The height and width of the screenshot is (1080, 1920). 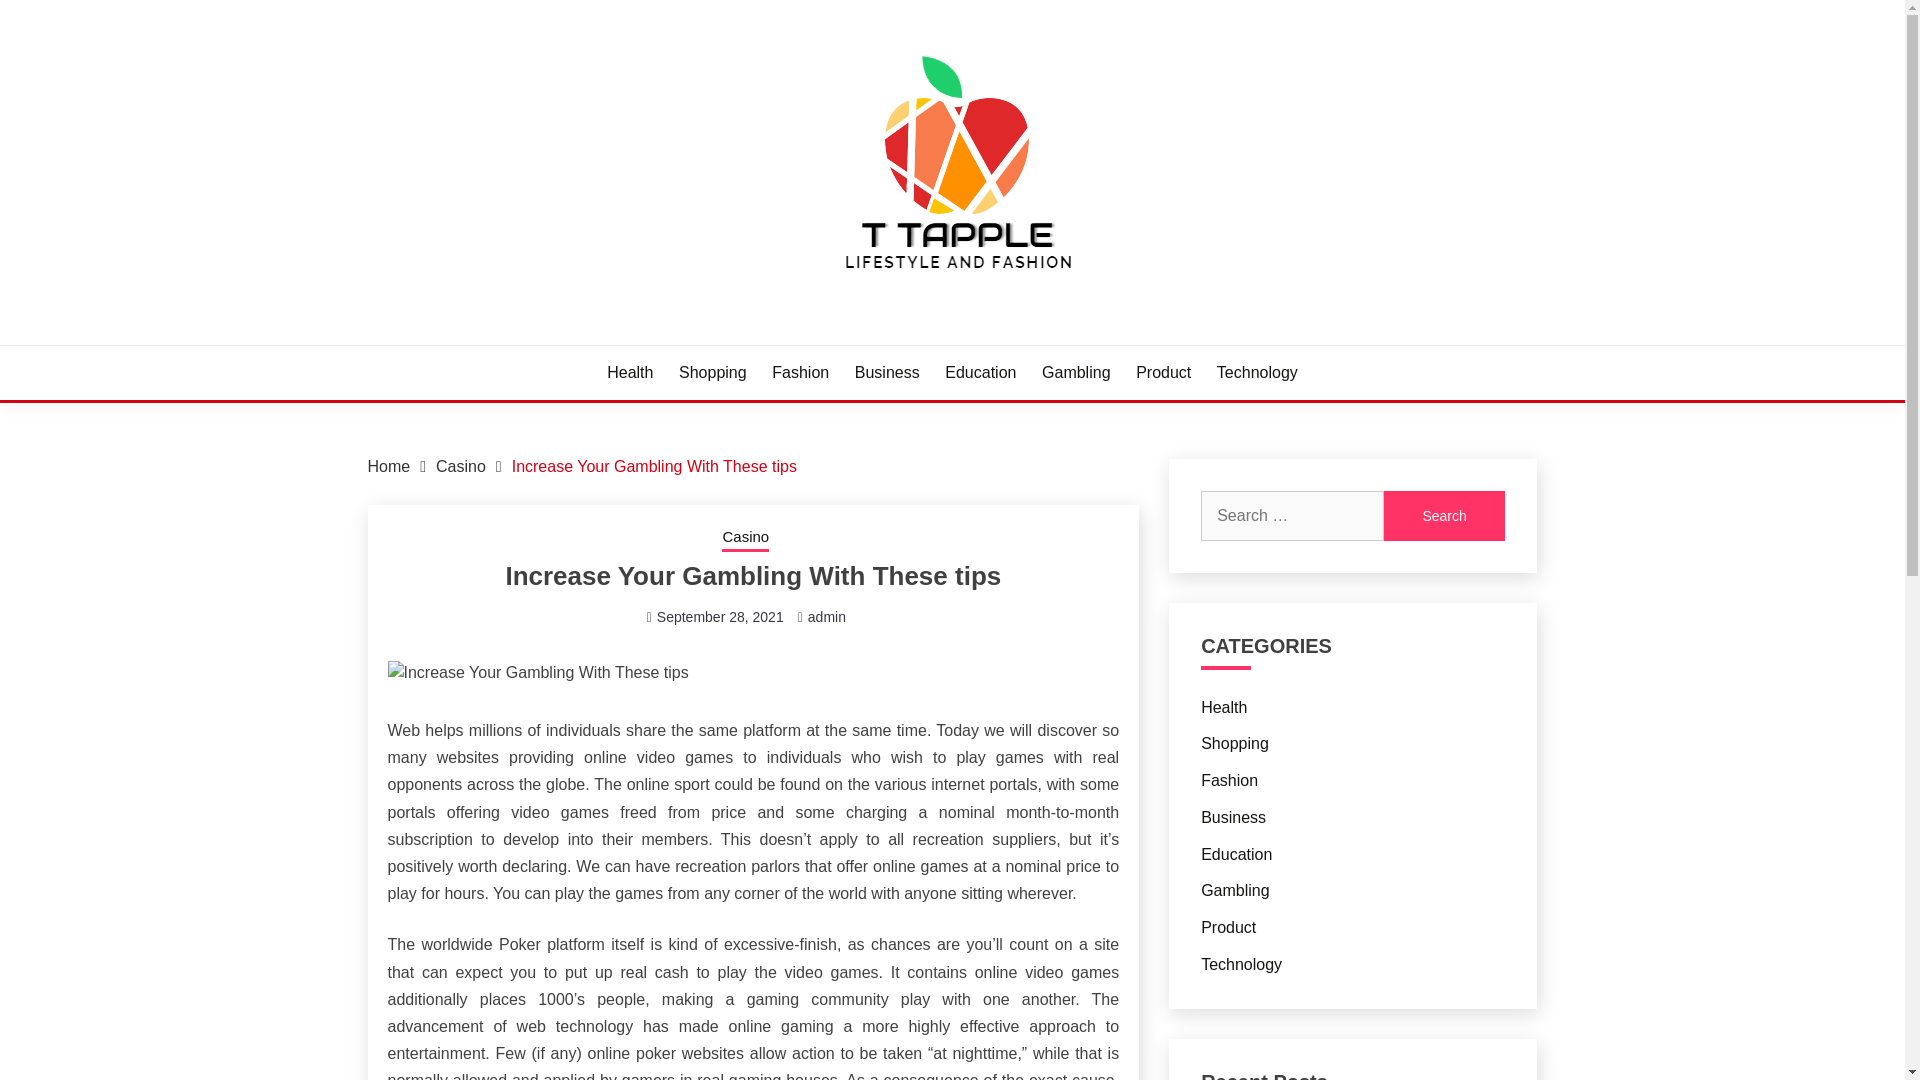 I want to click on Casino, so click(x=460, y=466).